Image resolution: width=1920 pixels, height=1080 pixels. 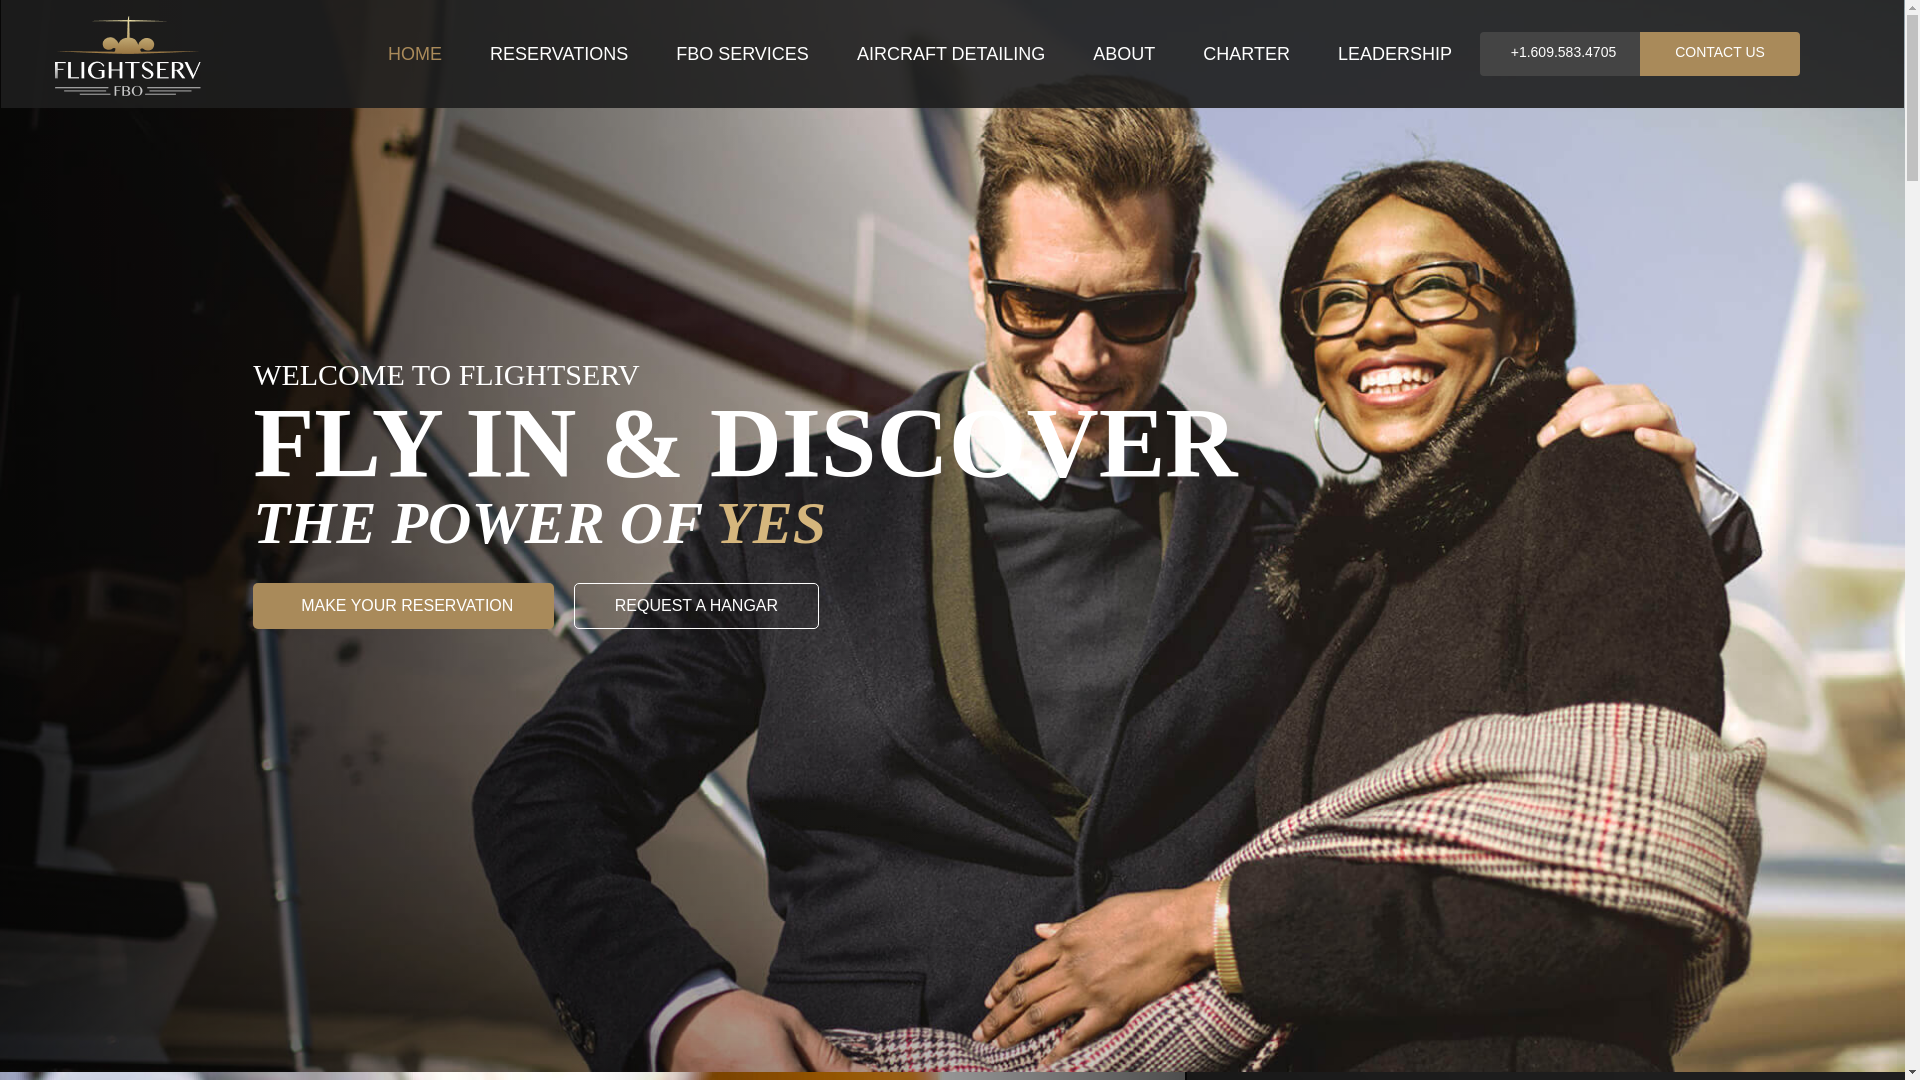 I want to click on RESERVATIONS, so click(x=559, y=54).